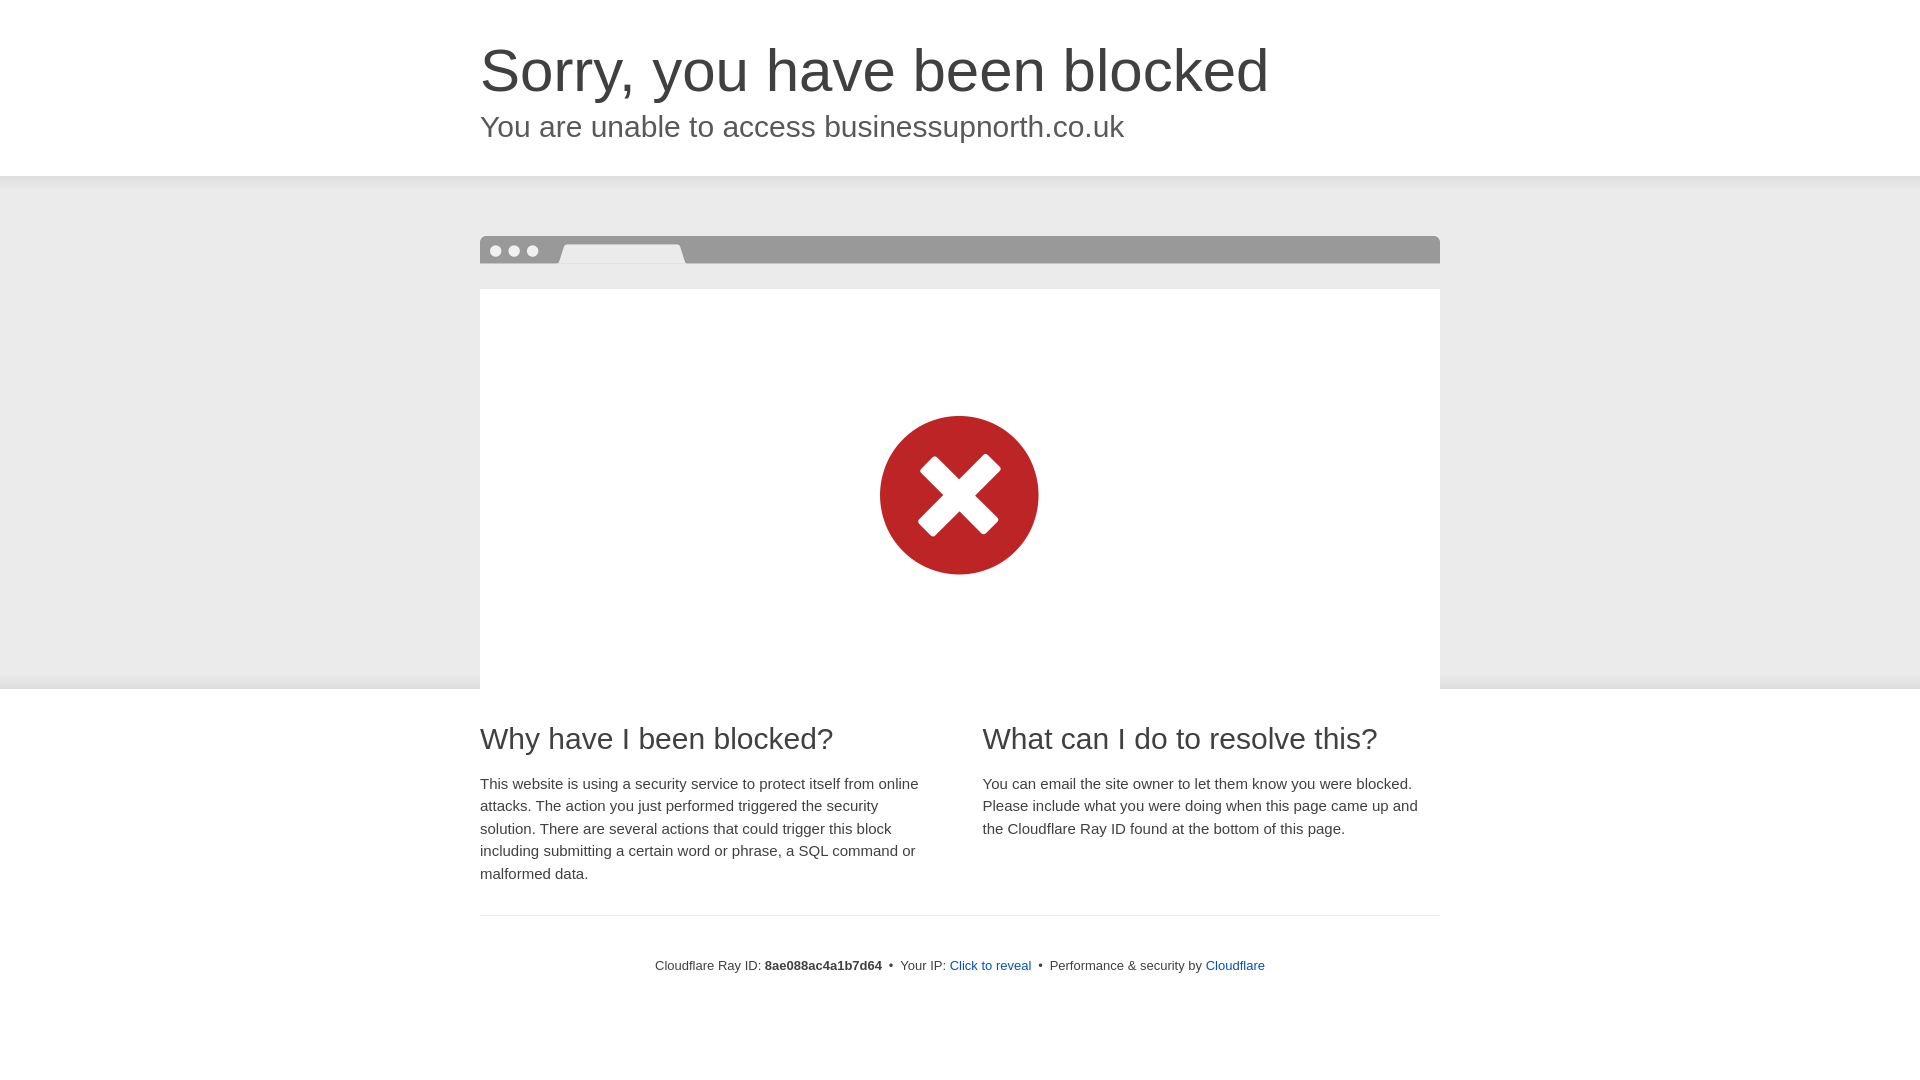 The image size is (1920, 1080). Describe the element at coordinates (991, 966) in the screenshot. I see `Click to reveal` at that location.